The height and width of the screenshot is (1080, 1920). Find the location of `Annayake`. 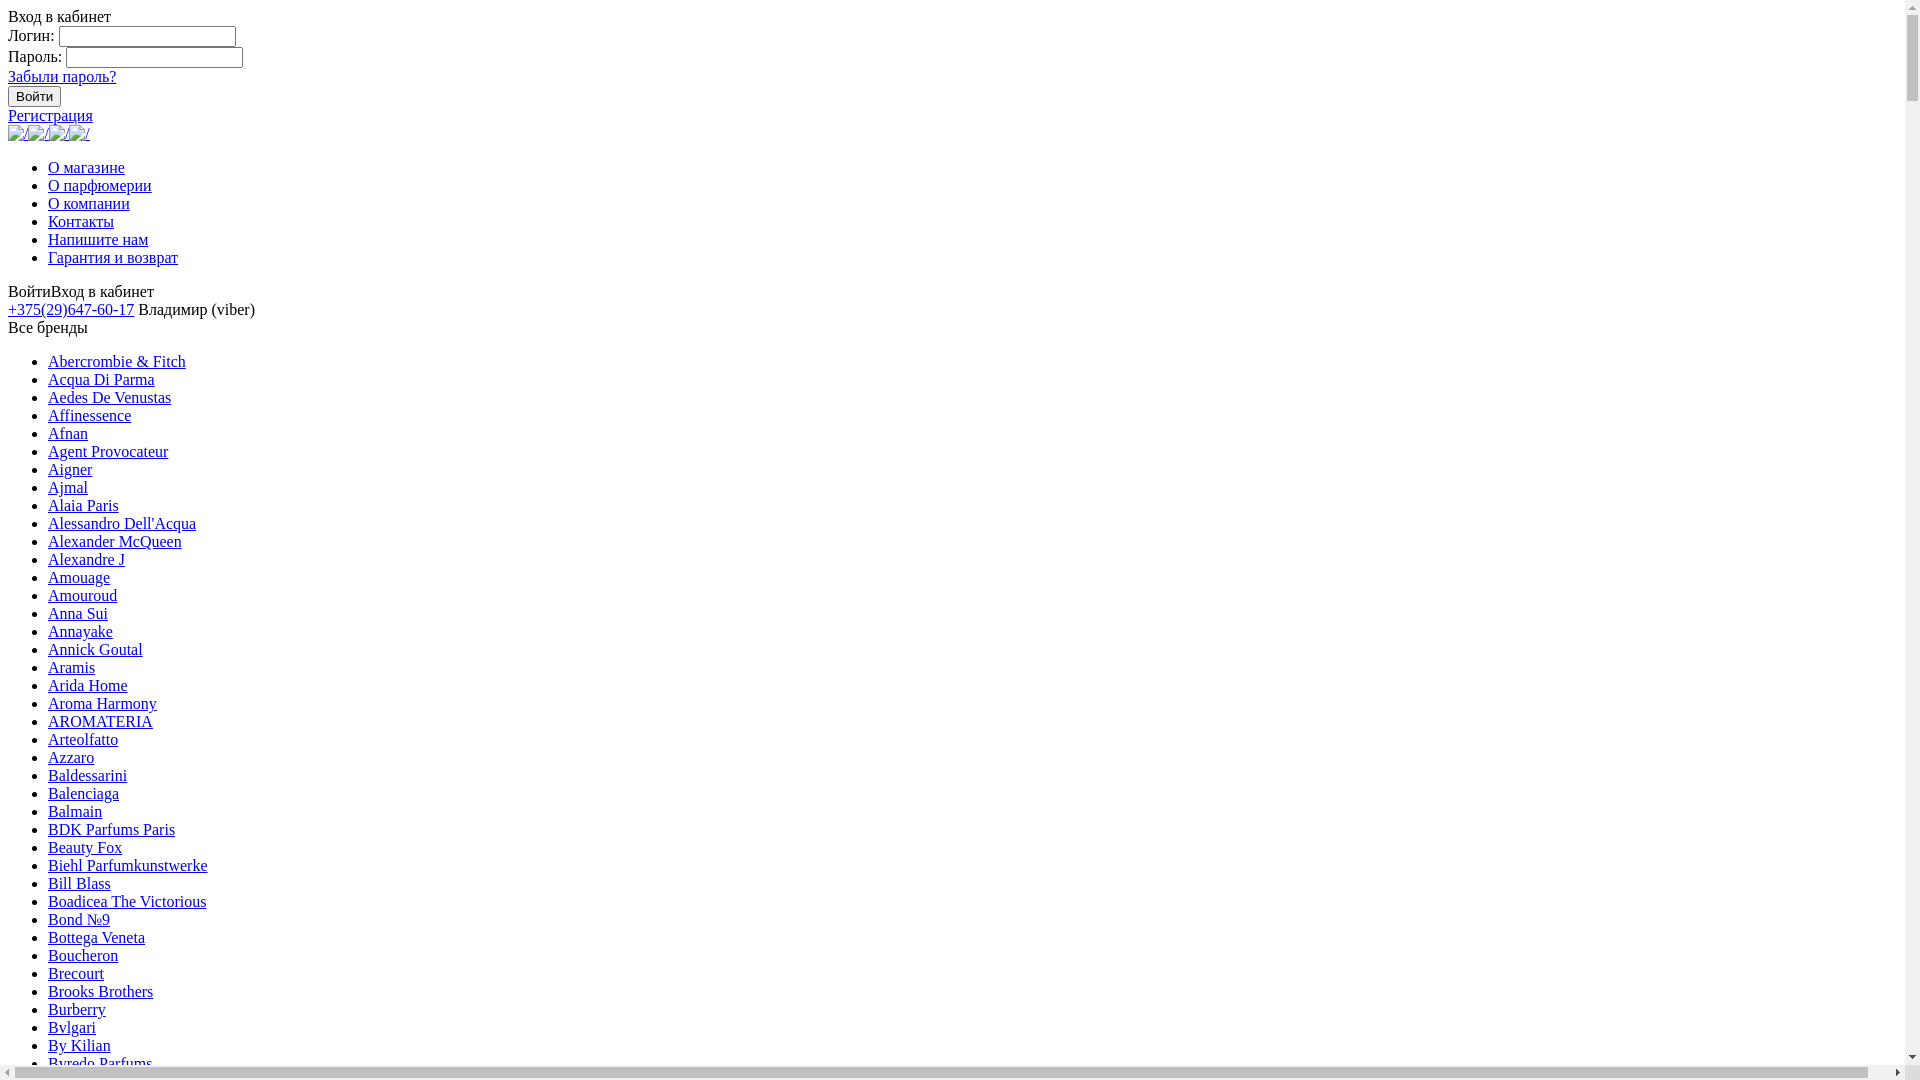

Annayake is located at coordinates (80, 632).